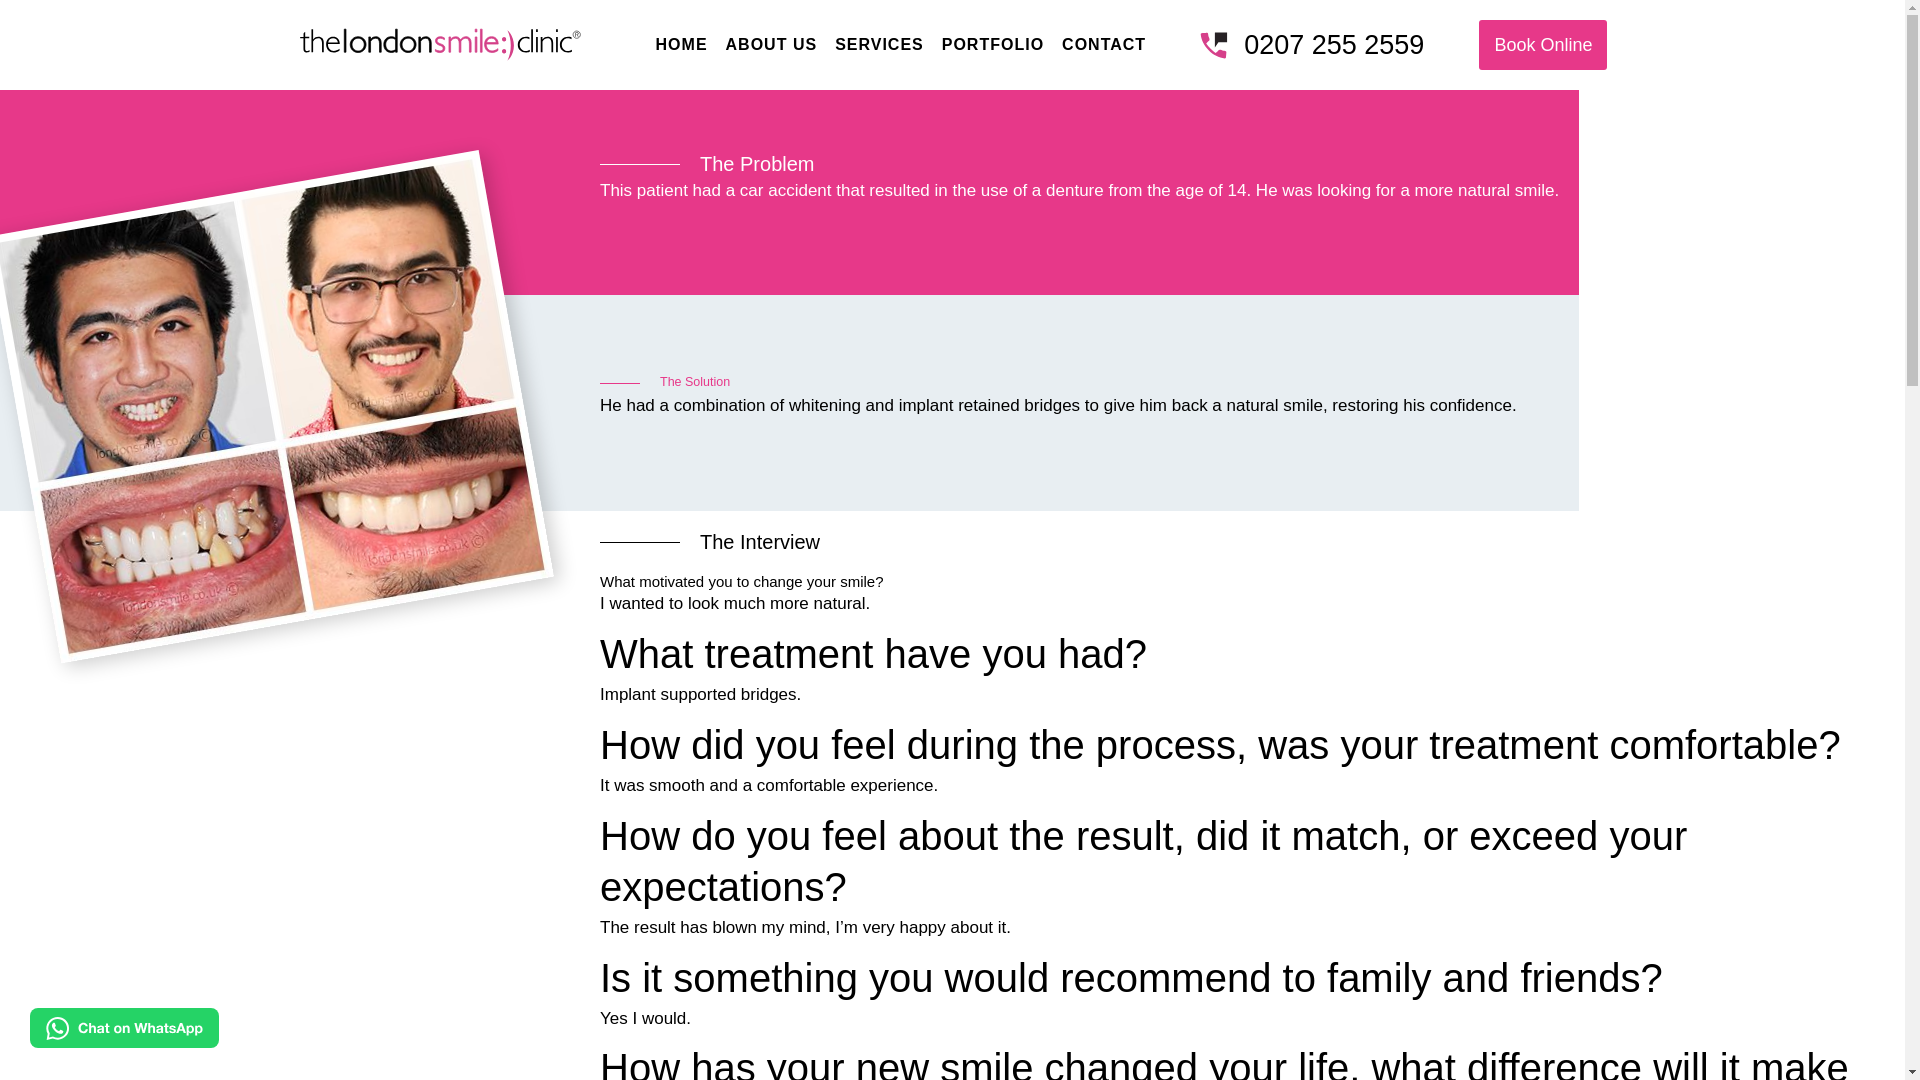 Image resolution: width=1920 pixels, height=1080 pixels. What do you see at coordinates (992, 44) in the screenshot?
I see `PORTFOLIO` at bounding box center [992, 44].